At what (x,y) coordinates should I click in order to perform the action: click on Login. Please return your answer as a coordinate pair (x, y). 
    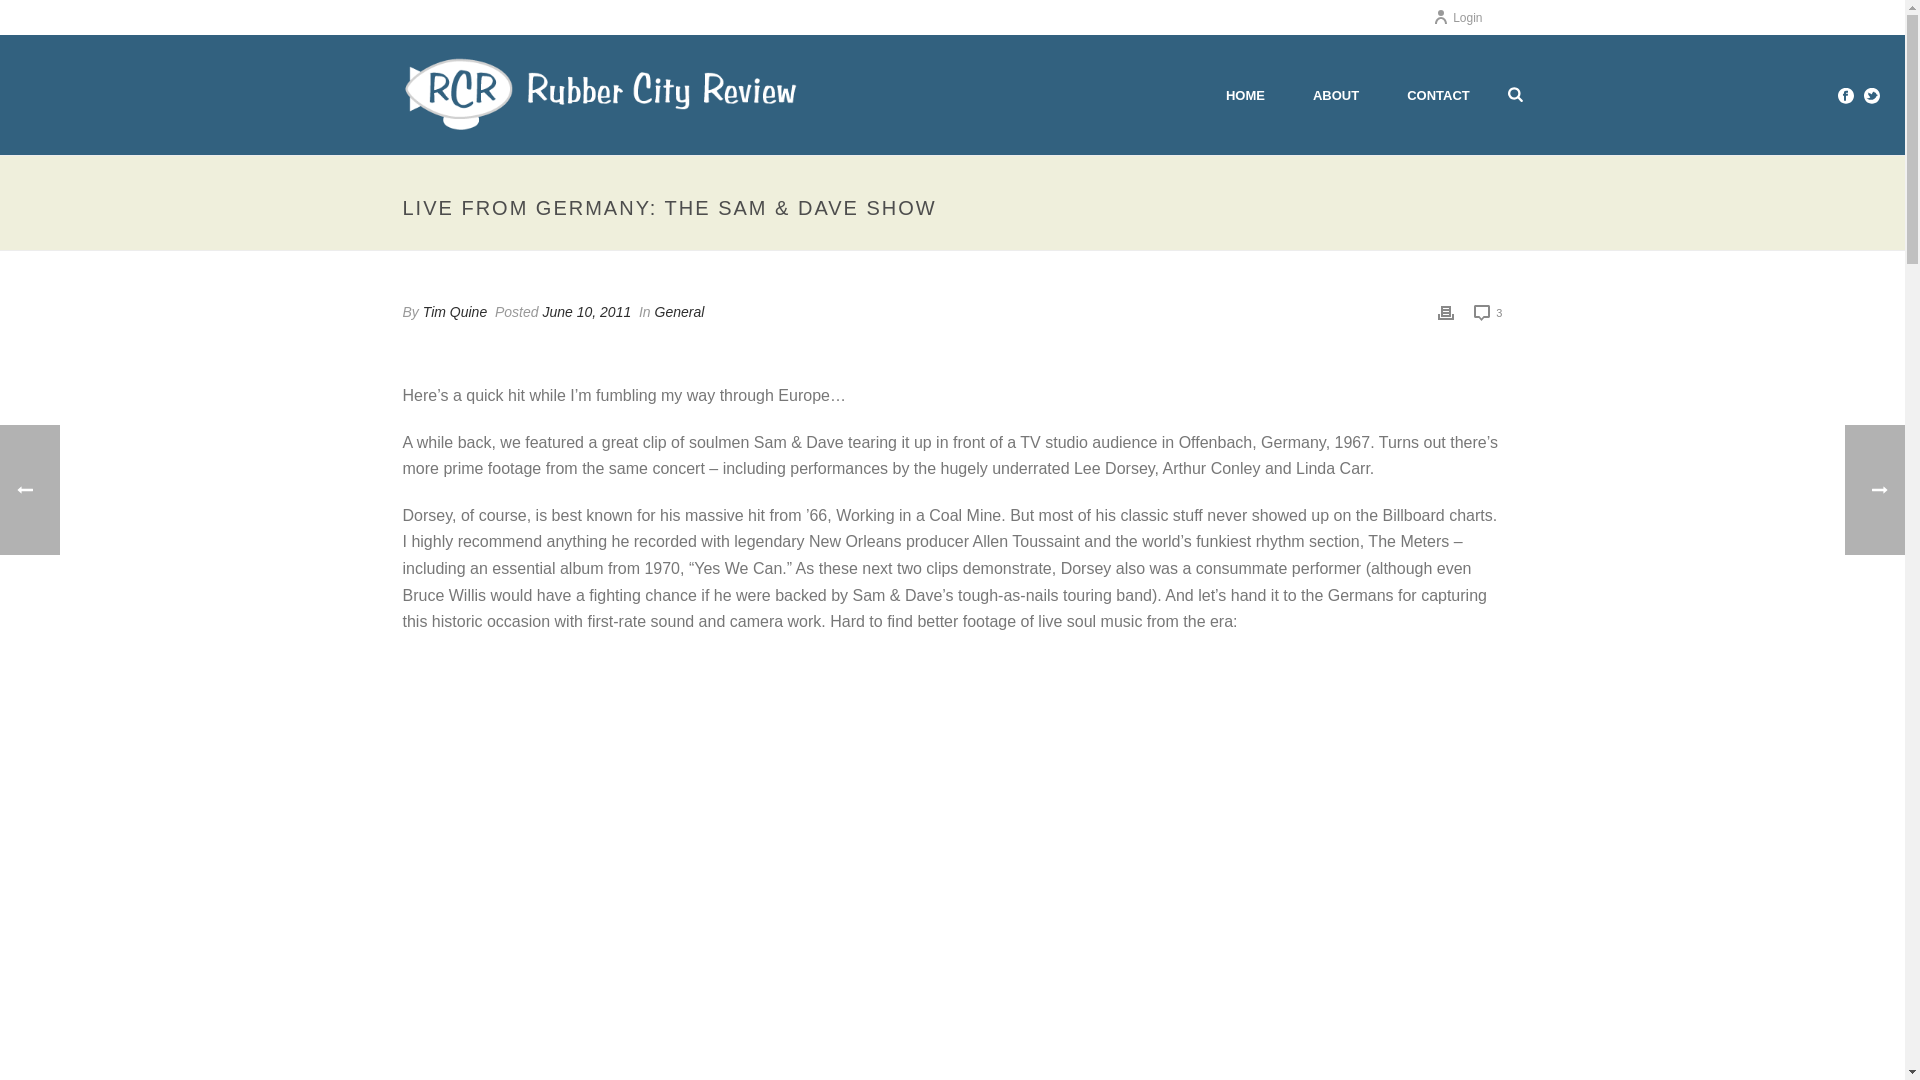
    Looking at the image, I should click on (1457, 17).